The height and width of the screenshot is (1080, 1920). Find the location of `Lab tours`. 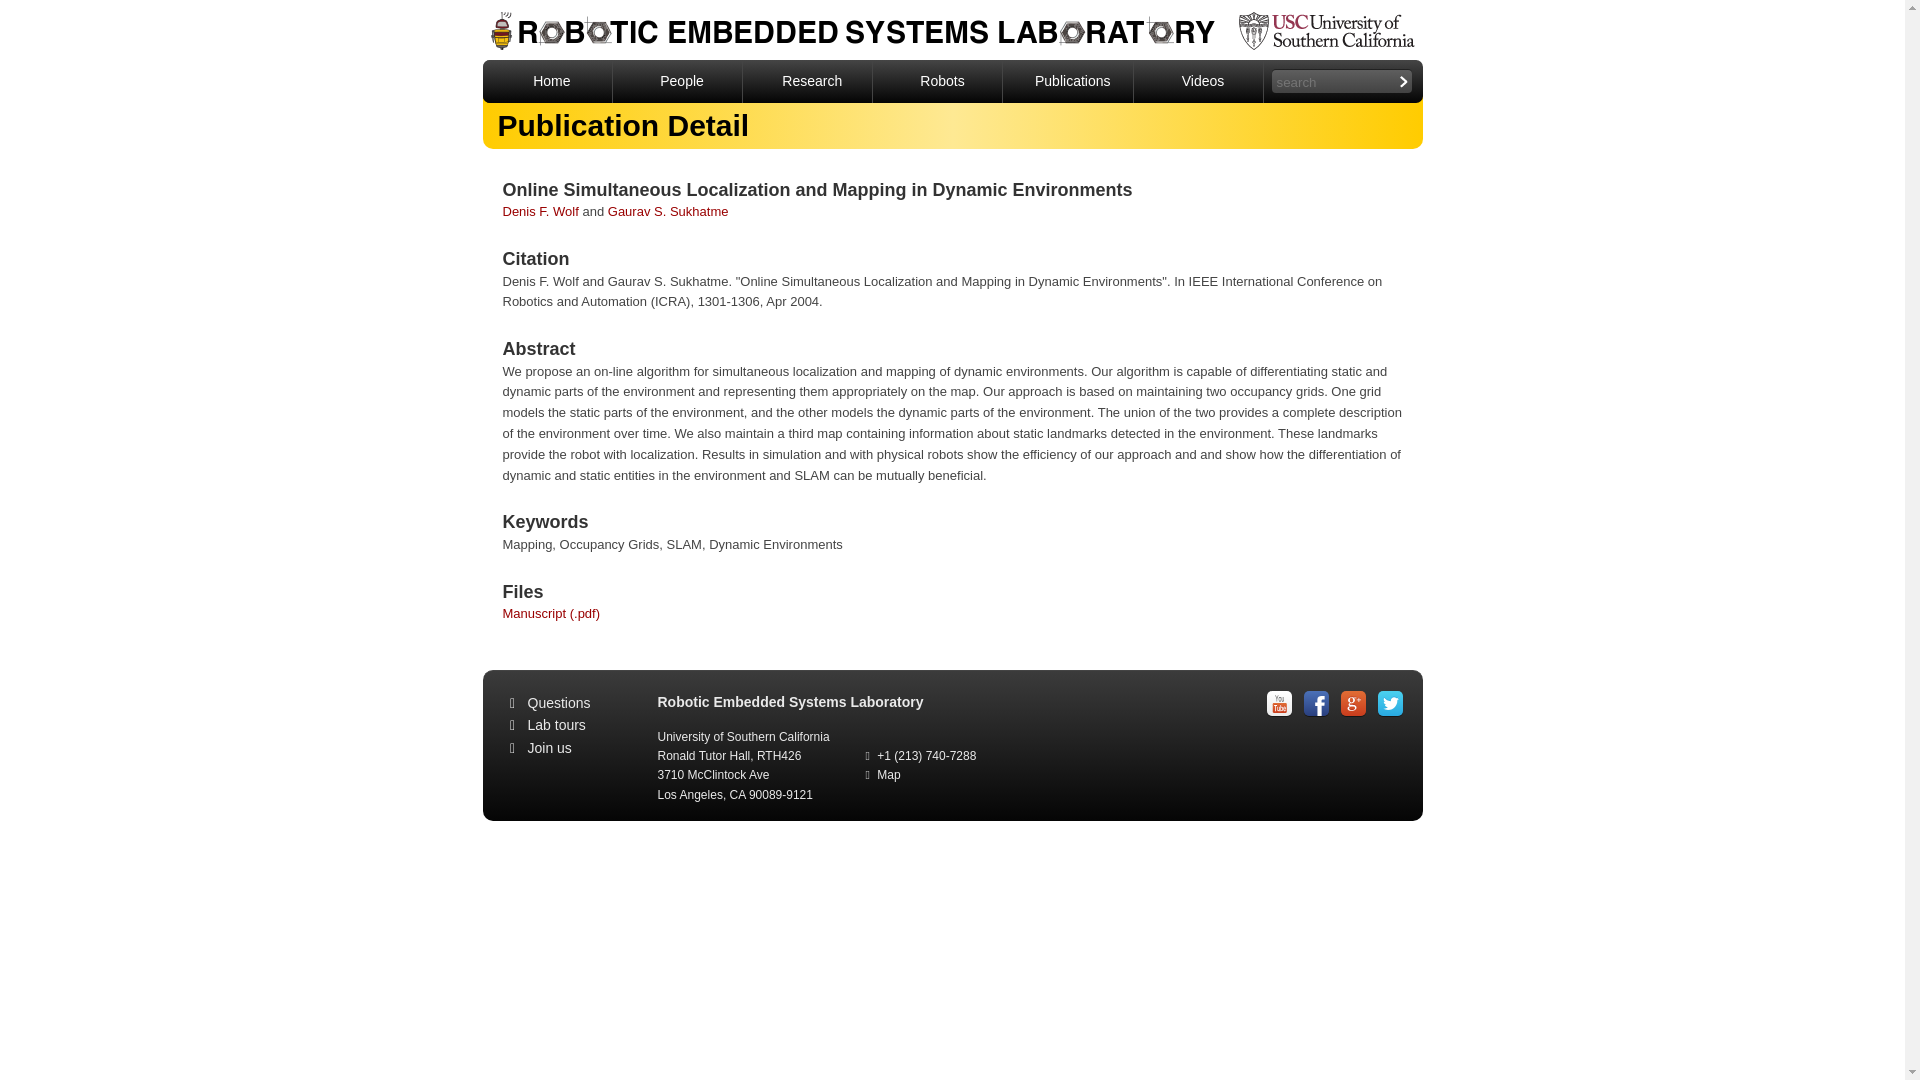

Lab tours is located at coordinates (556, 725).